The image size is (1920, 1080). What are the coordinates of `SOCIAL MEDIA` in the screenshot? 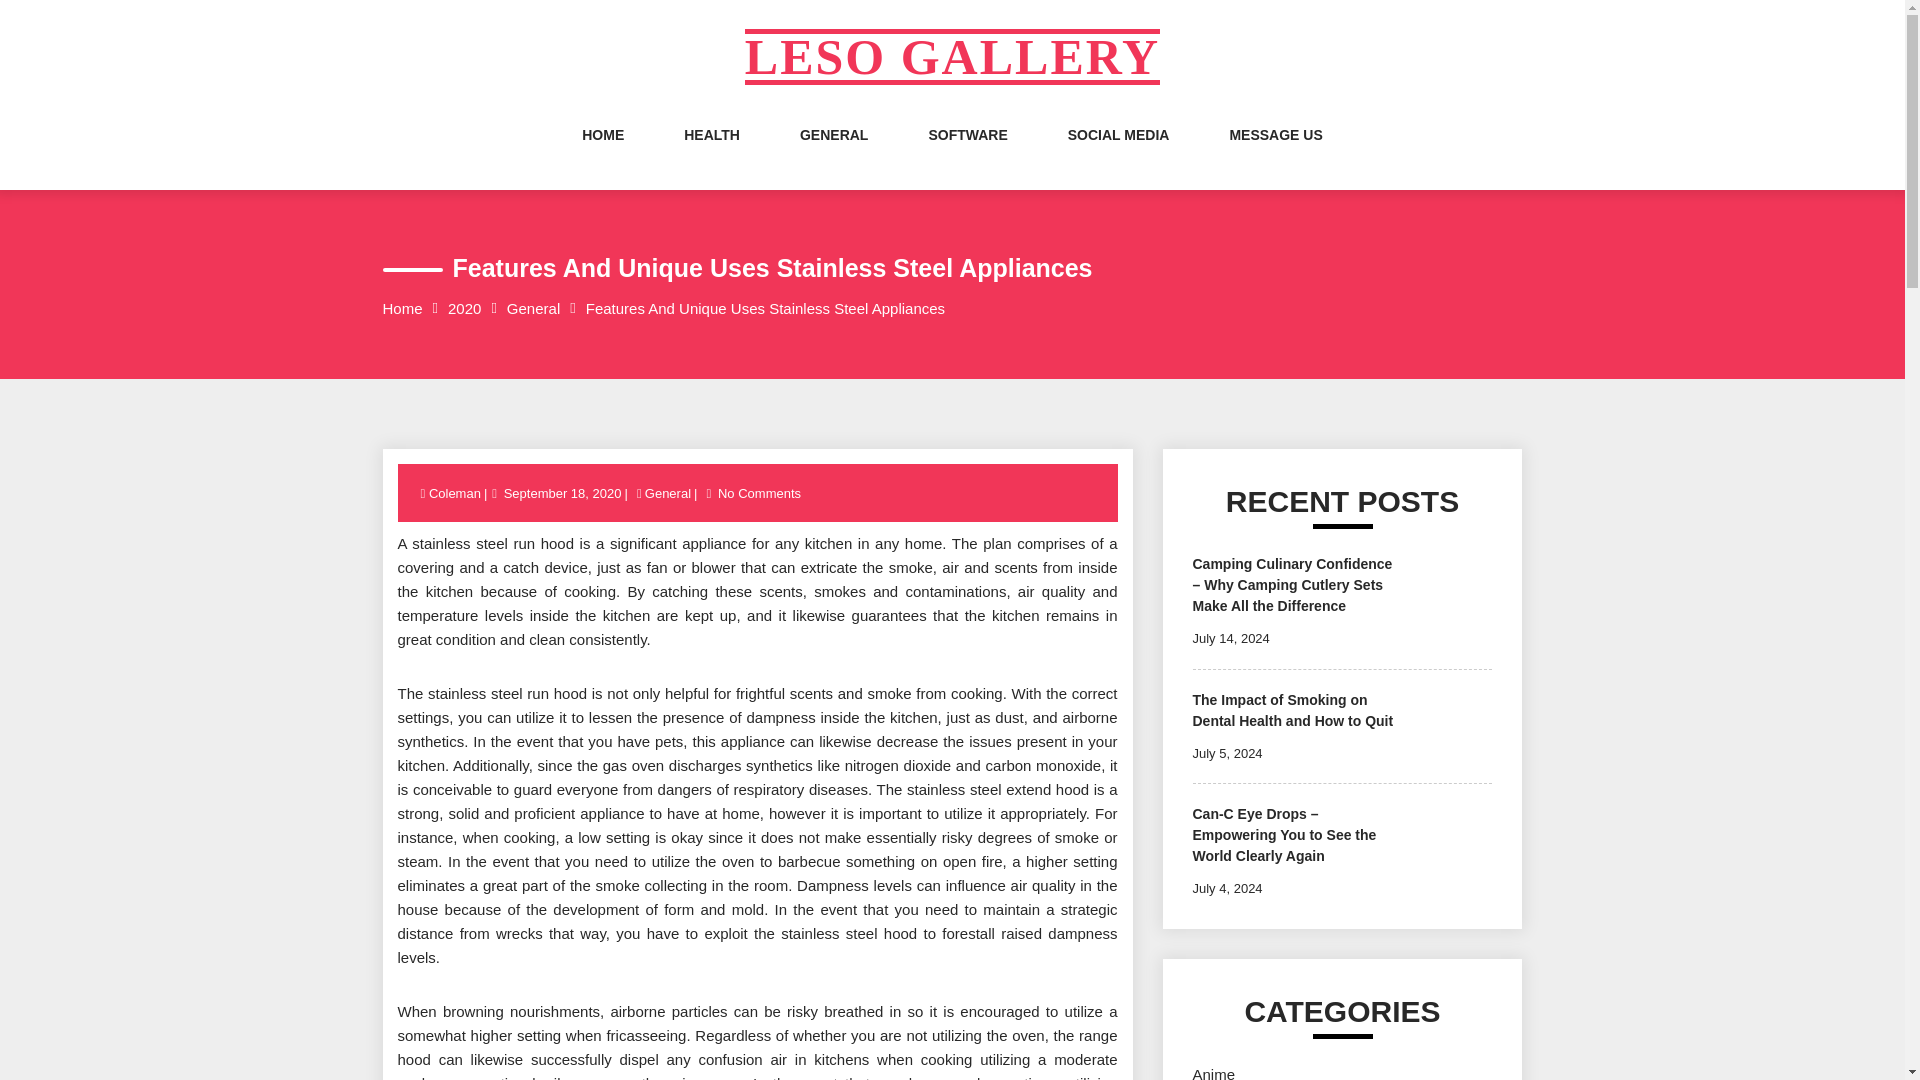 It's located at (1118, 154).